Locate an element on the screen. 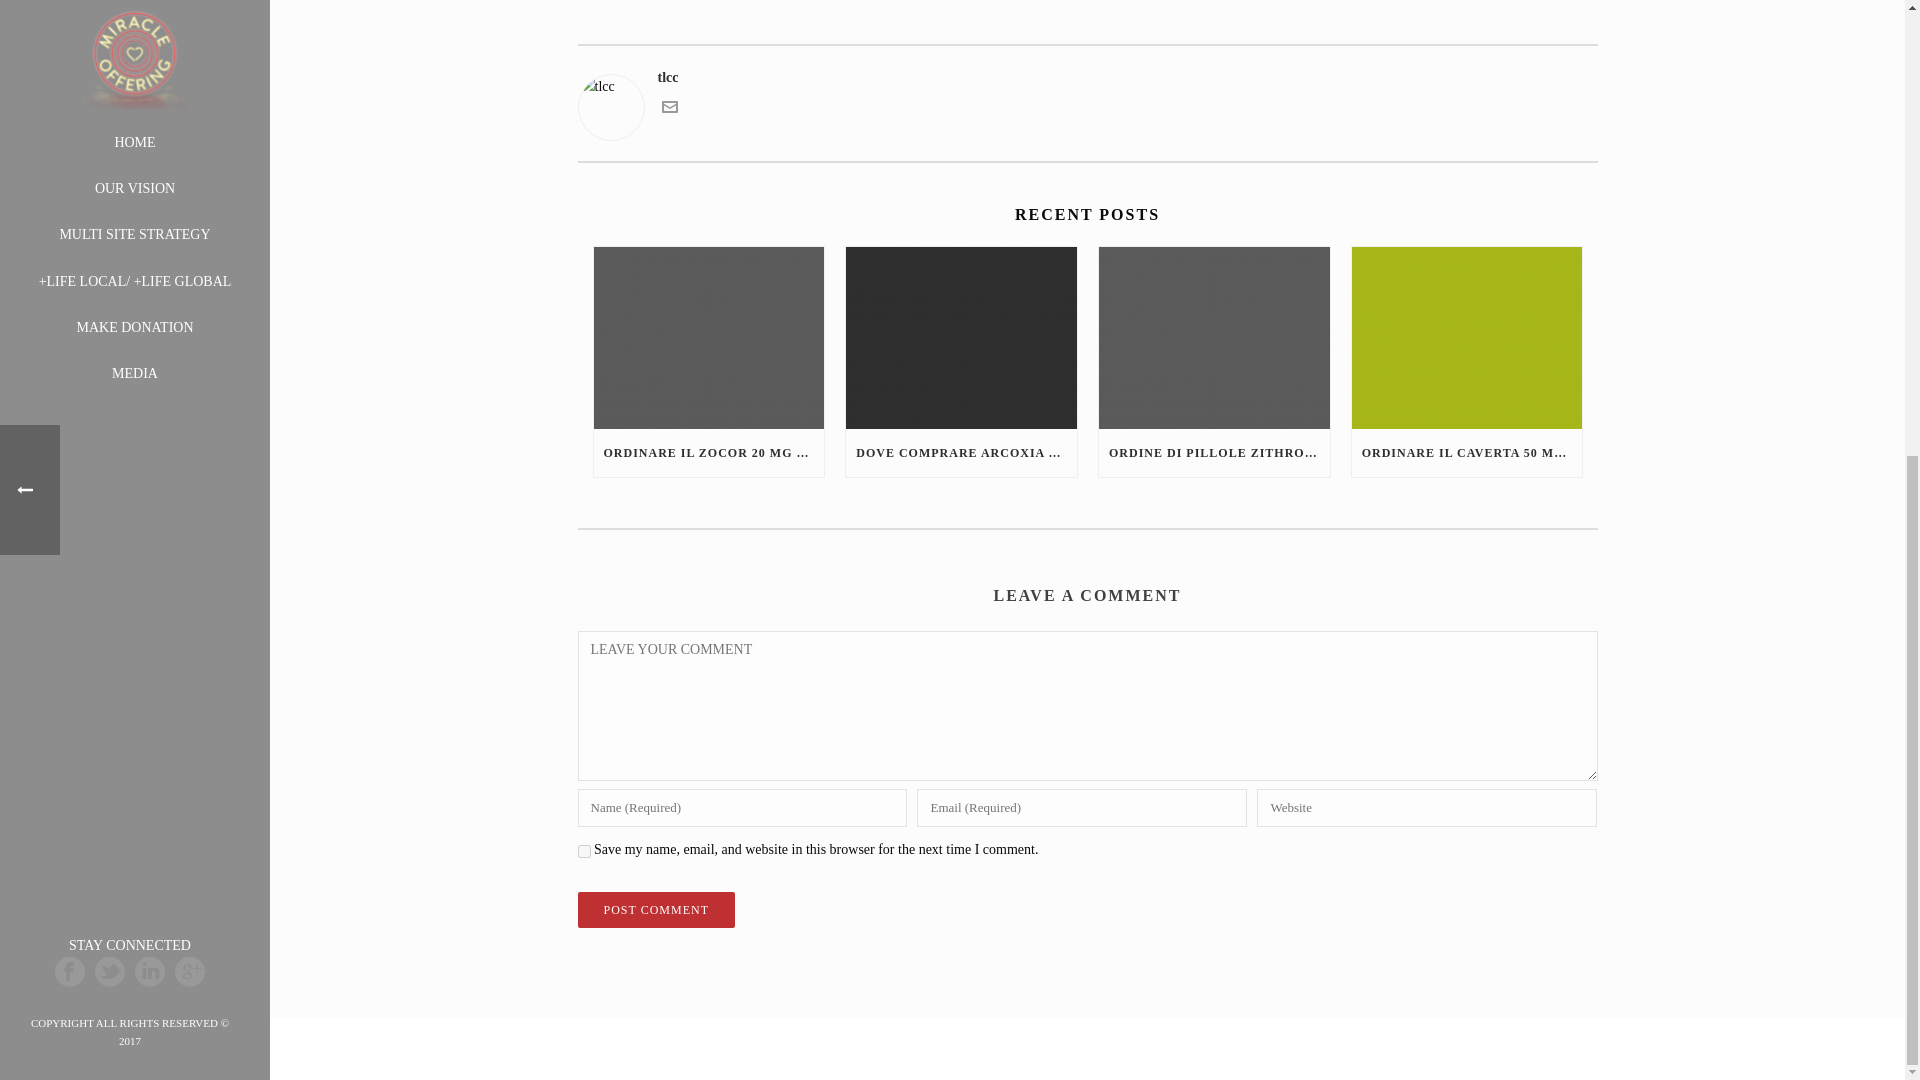 The height and width of the screenshot is (1080, 1920). yes is located at coordinates (584, 850).